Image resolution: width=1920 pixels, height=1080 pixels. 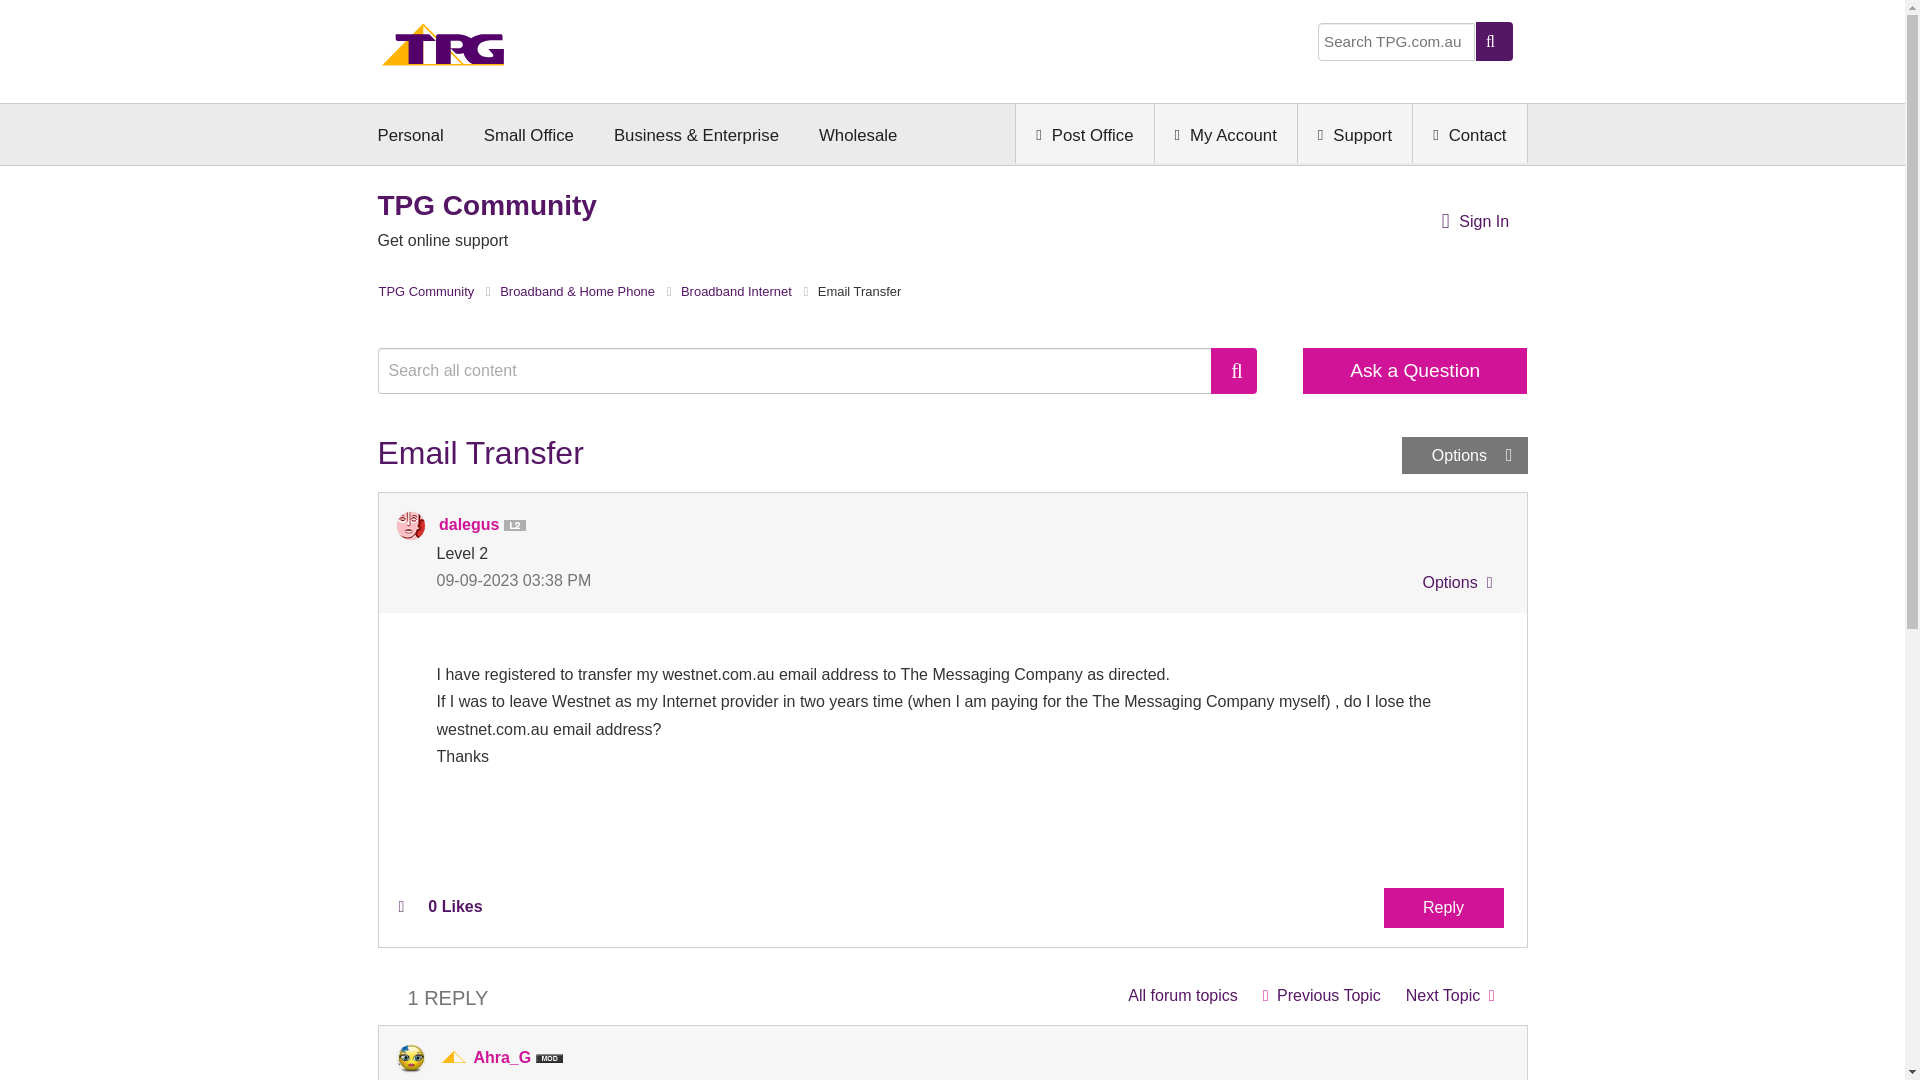 What do you see at coordinates (518, 526) in the screenshot?
I see `Level 2` at bounding box center [518, 526].